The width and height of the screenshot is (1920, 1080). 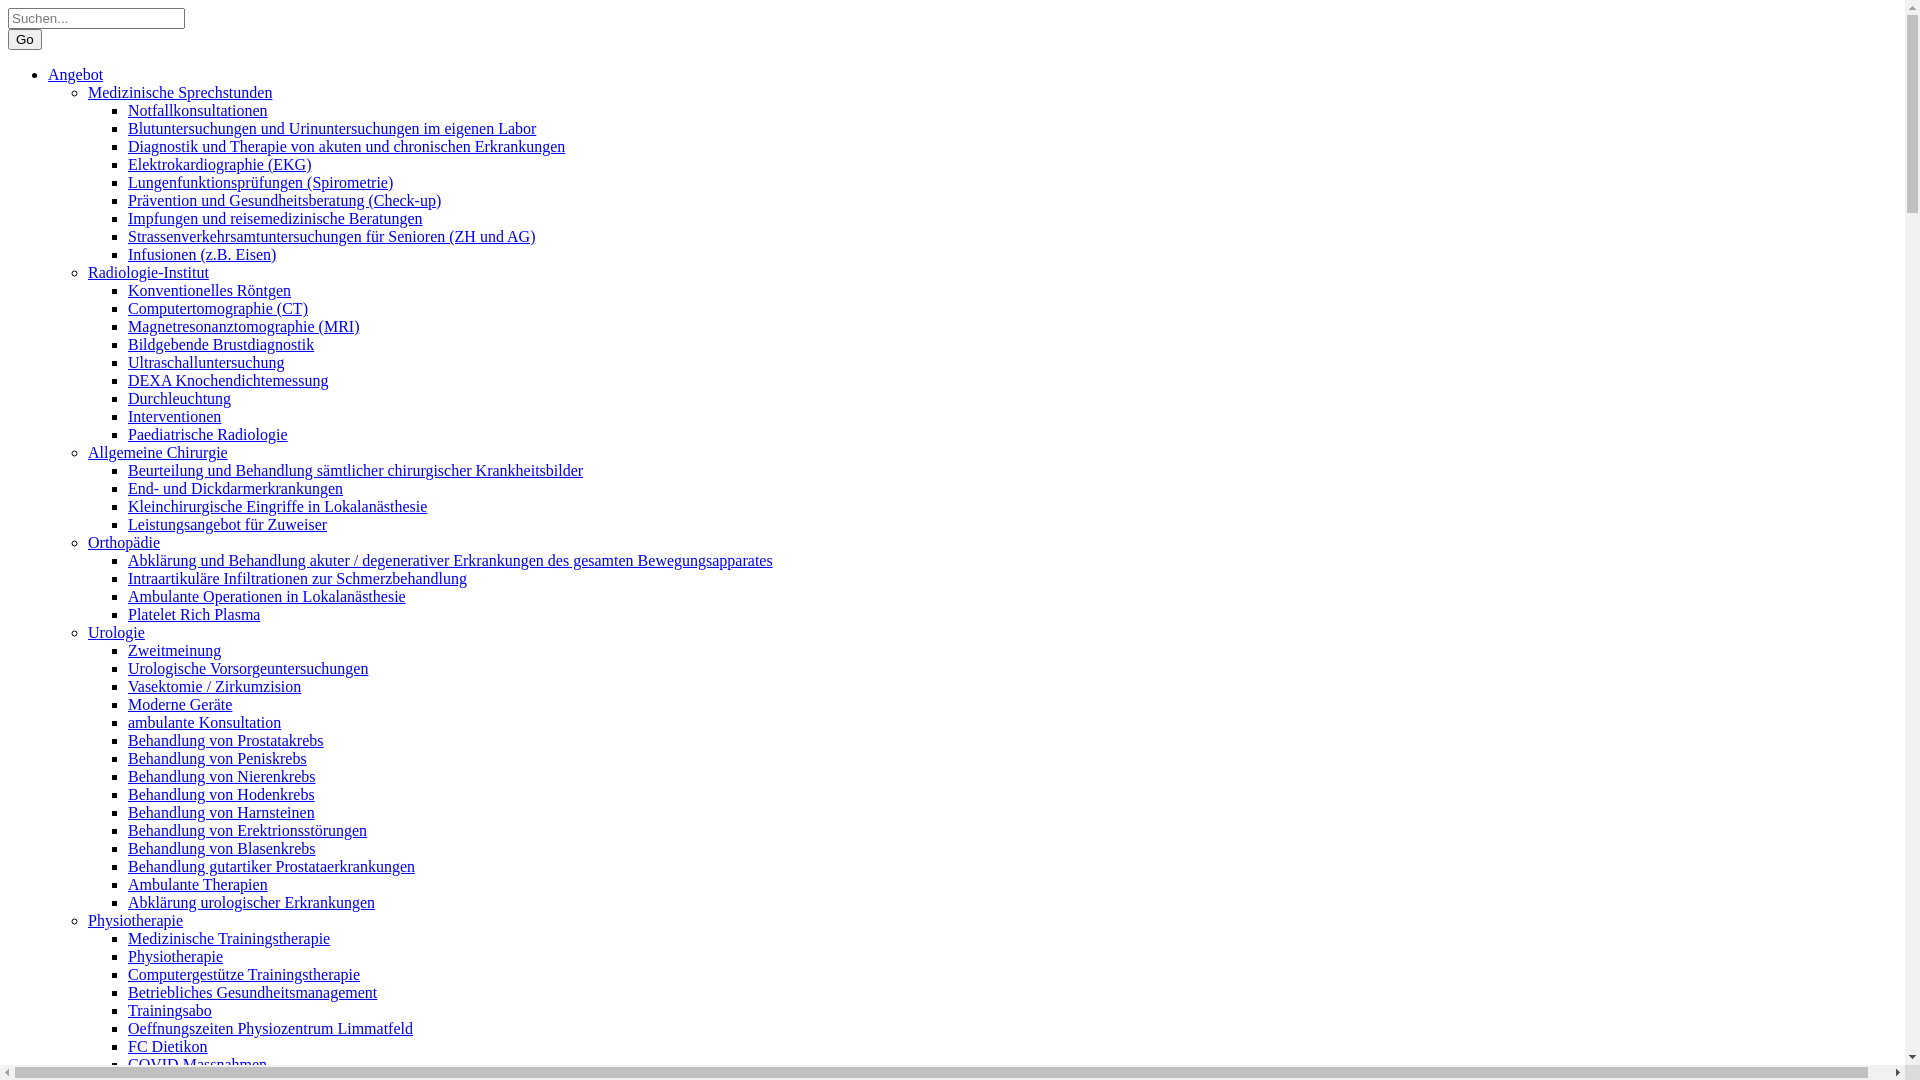 What do you see at coordinates (198, 110) in the screenshot?
I see `Notfallkonsultationen` at bounding box center [198, 110].